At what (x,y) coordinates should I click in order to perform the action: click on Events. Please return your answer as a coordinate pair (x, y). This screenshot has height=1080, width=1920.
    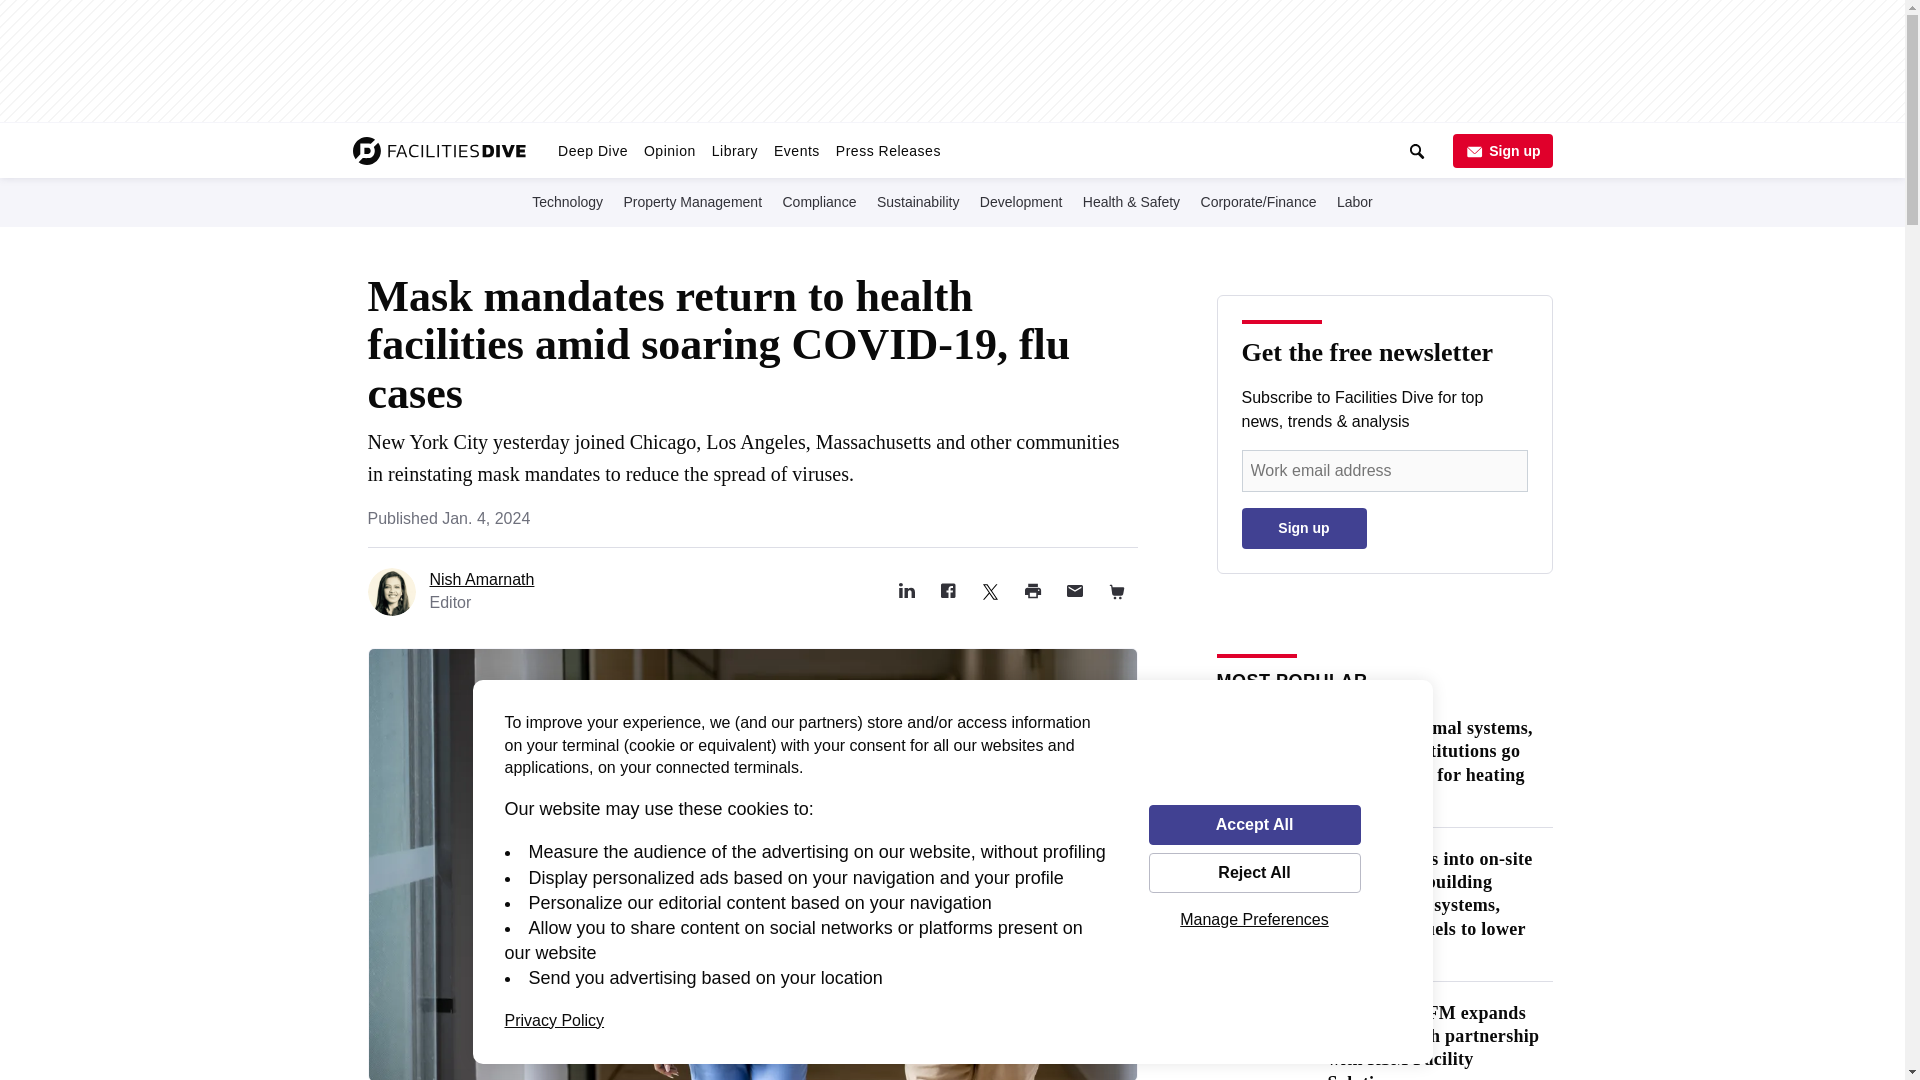
    Looking at the image, I should click on (796, 150).